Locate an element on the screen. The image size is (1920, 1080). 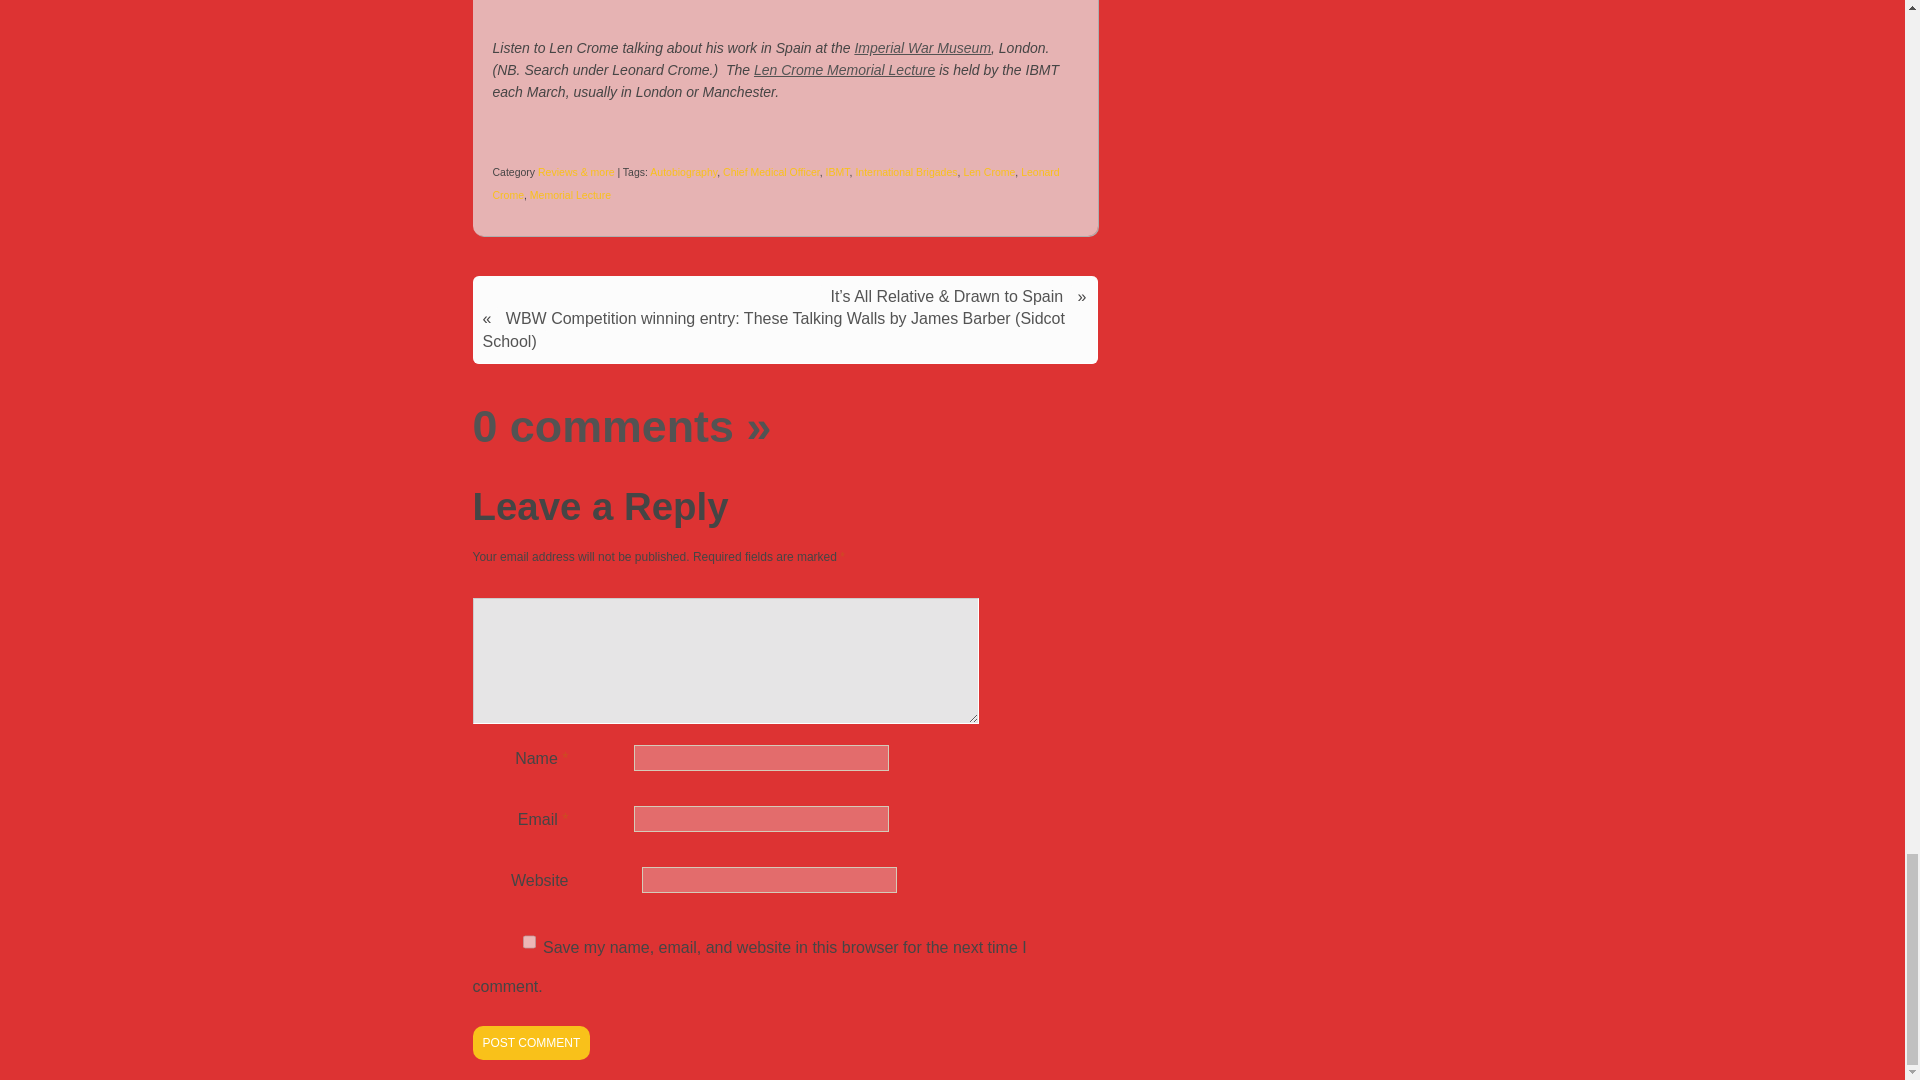
International Brigades is located at coordinates (905, 172).